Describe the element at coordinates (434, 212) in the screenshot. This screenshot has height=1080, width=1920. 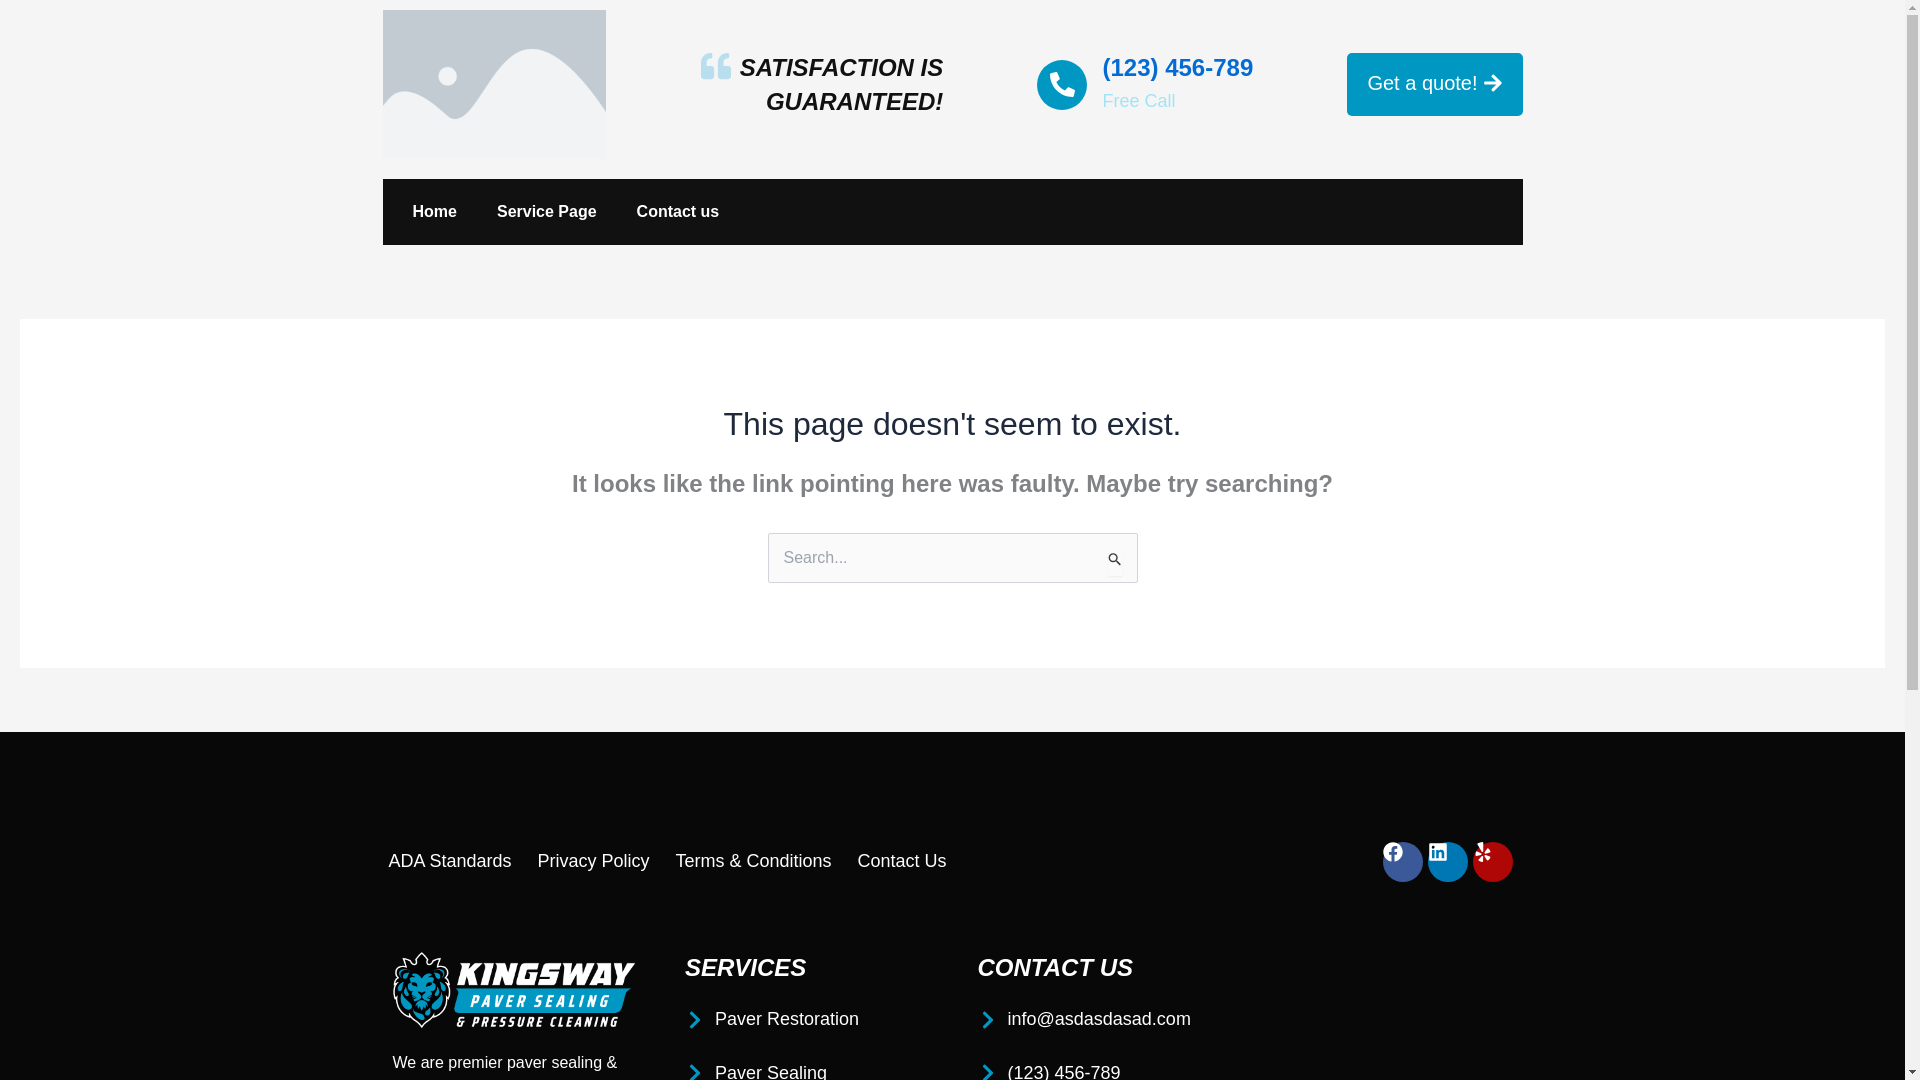
I see `Home` at that location.